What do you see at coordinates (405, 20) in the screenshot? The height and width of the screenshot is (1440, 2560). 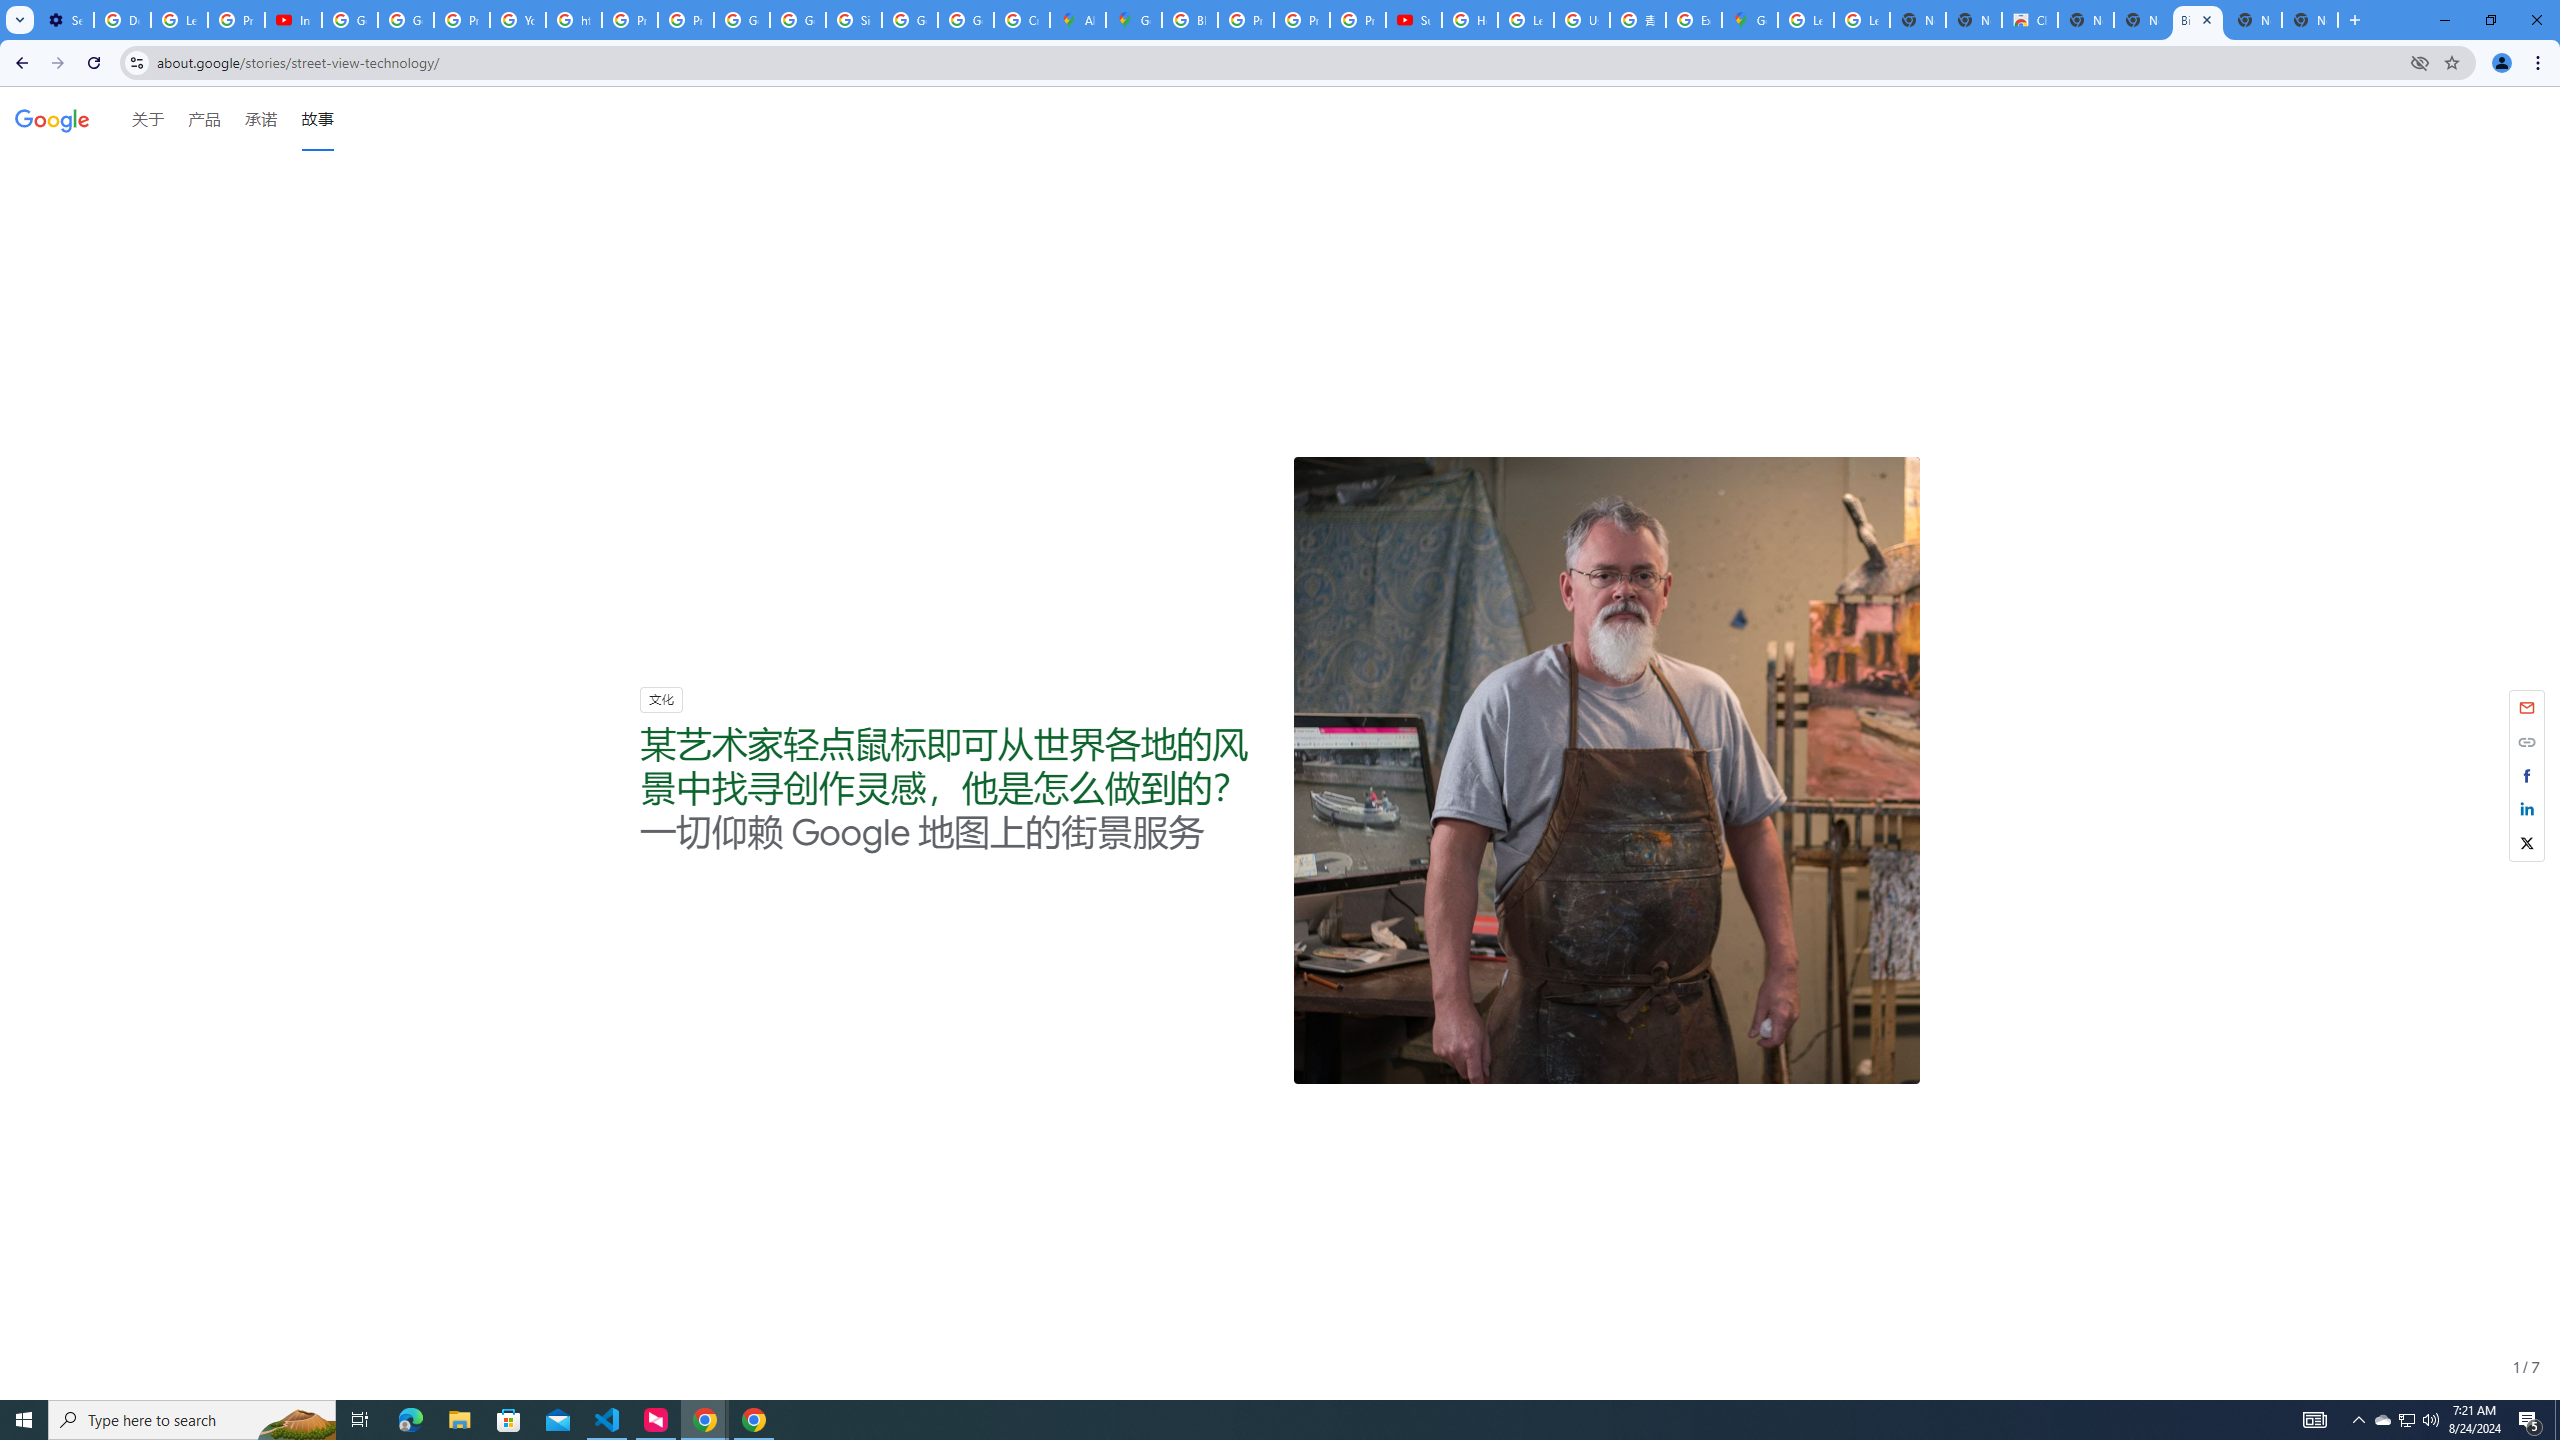 I see `Google Account Help` at bounding box center [405, 20].